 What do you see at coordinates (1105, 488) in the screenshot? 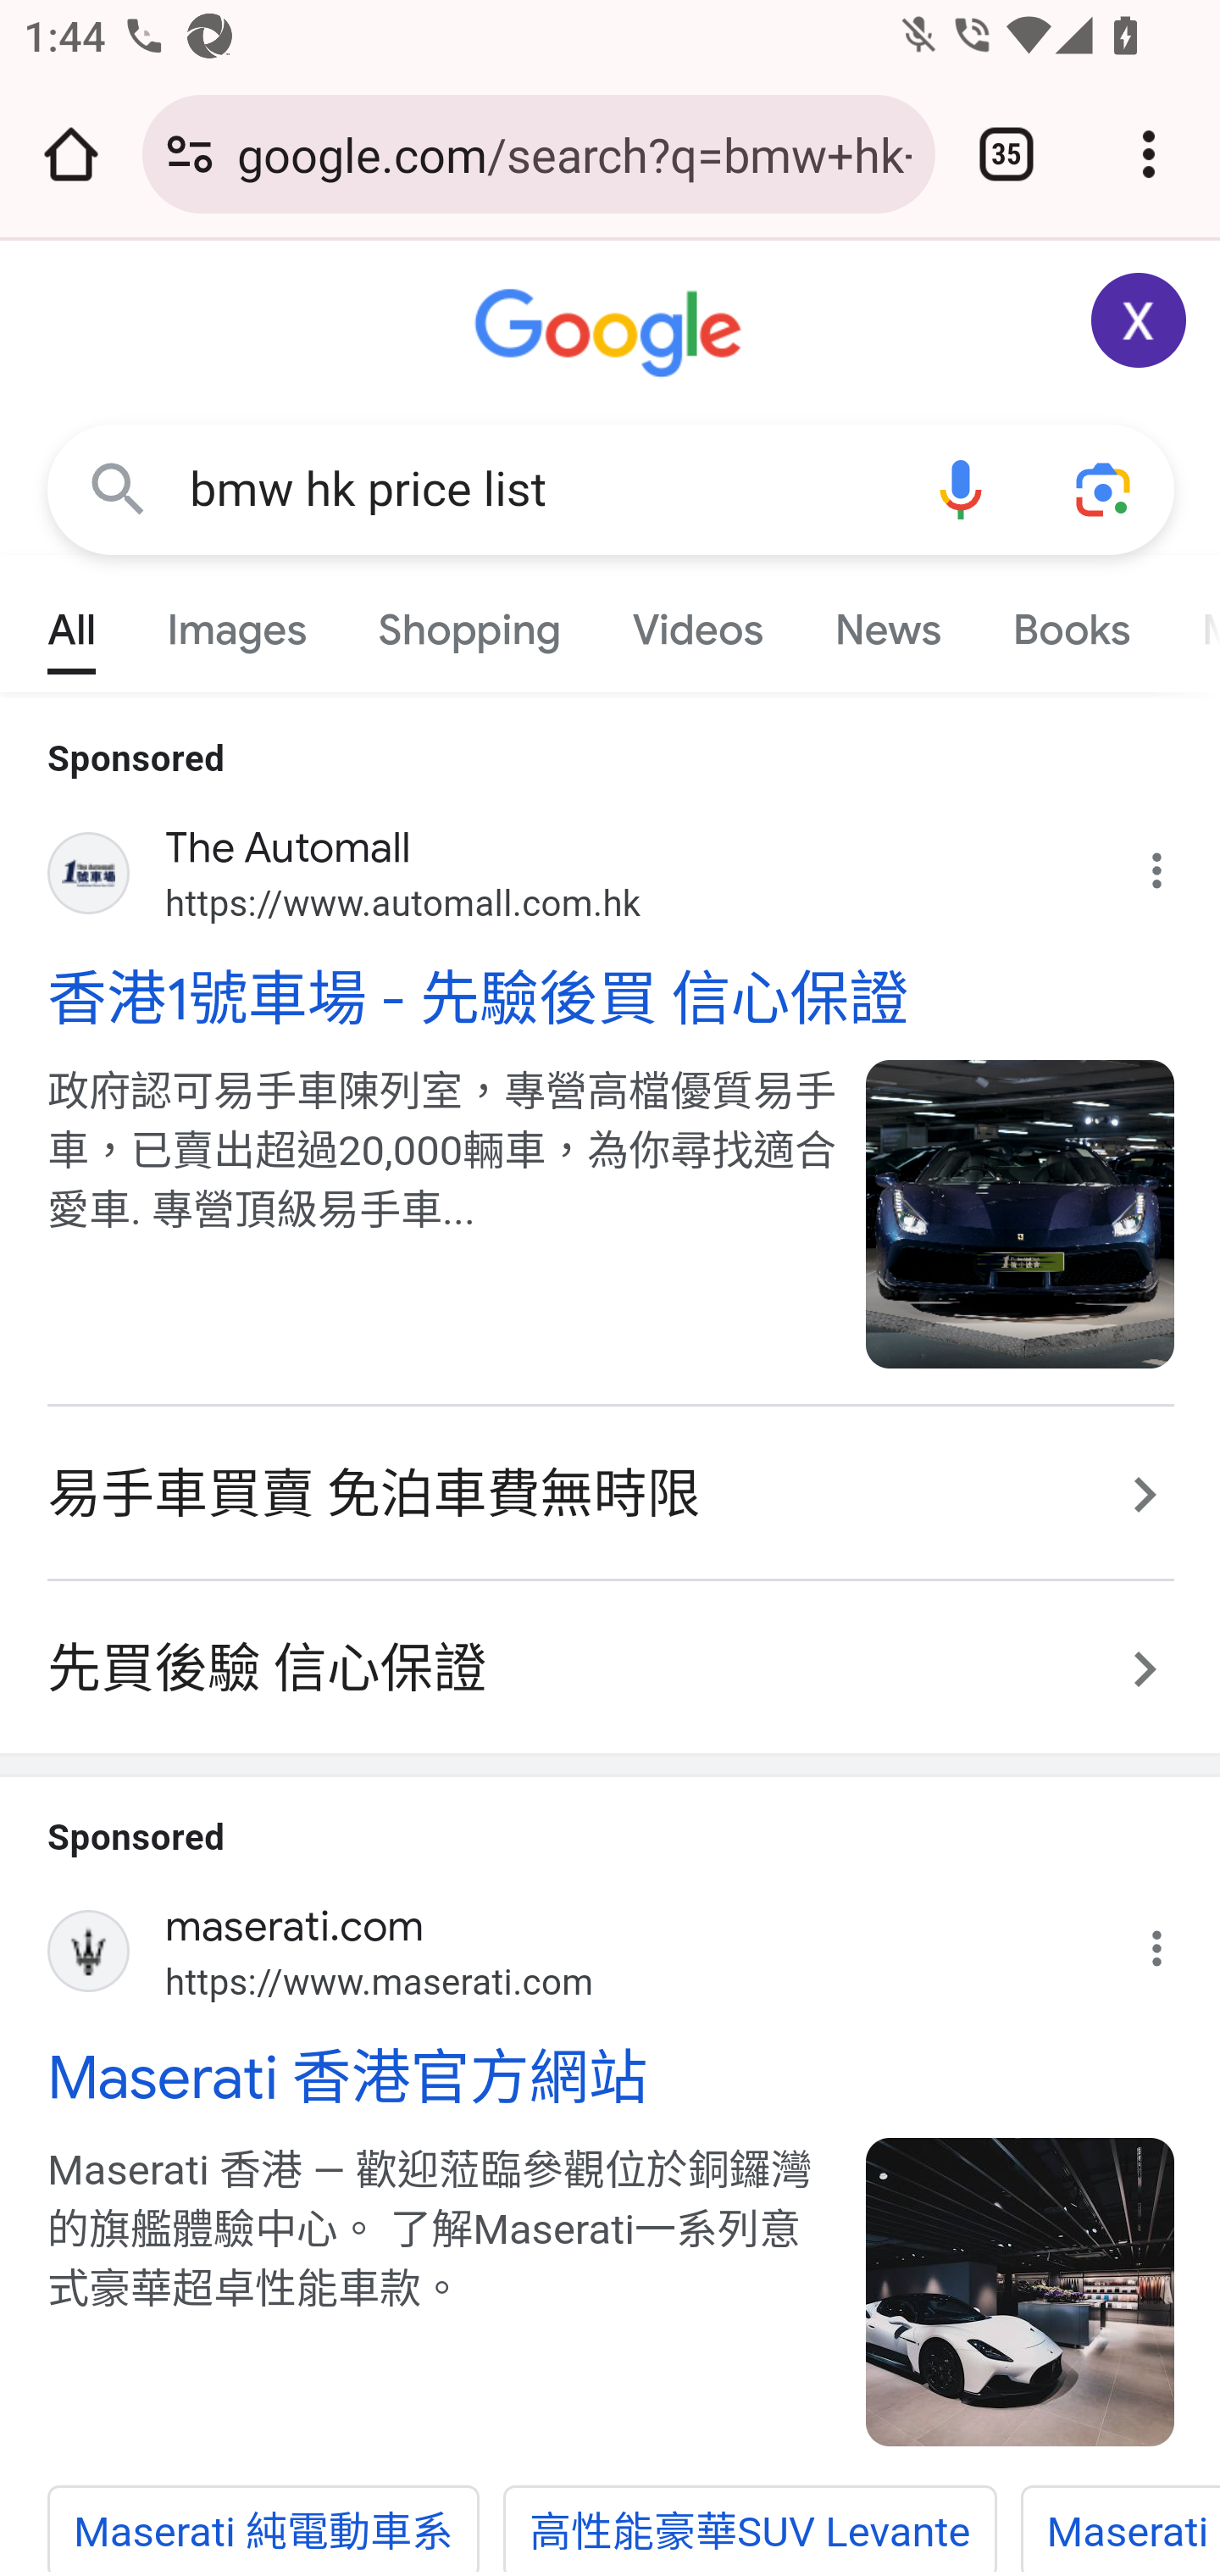
I see `Search using your camera or photos` at bounding box center [1105, 488].